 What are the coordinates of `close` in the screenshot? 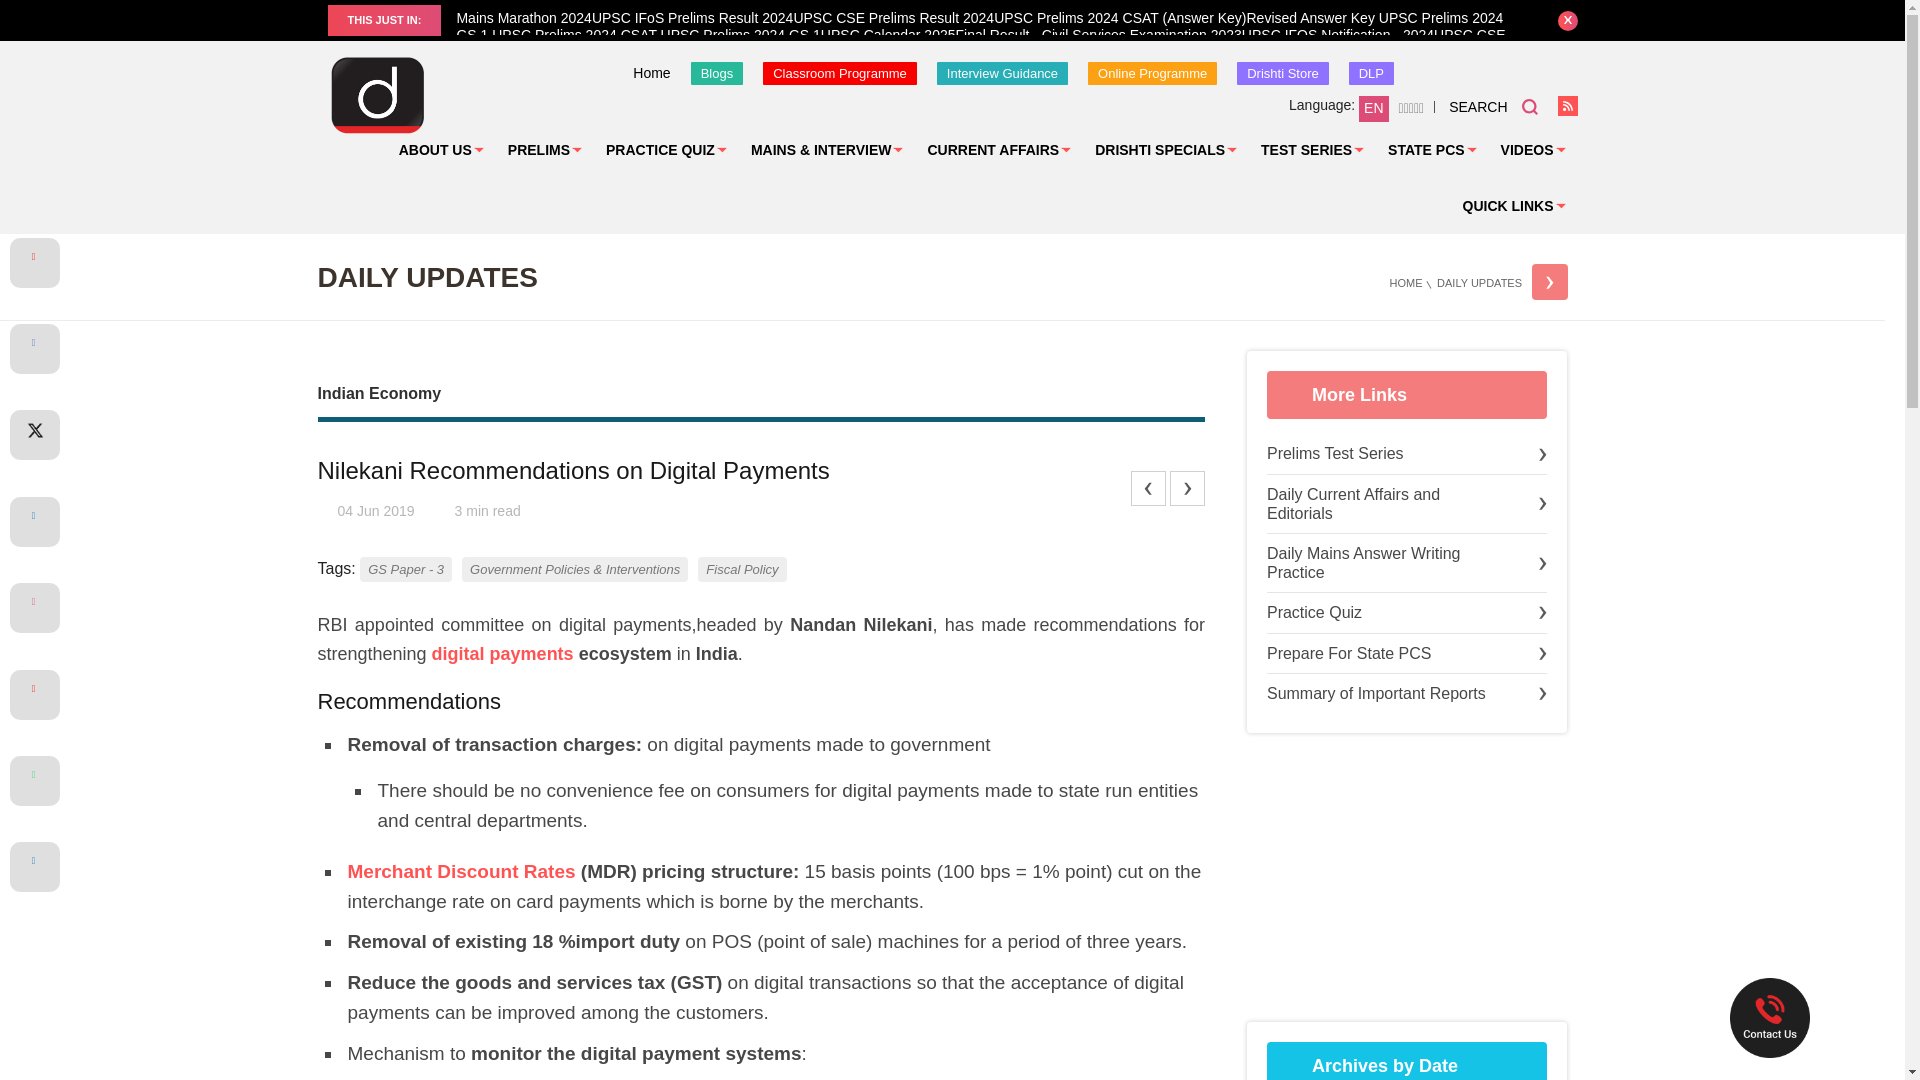 It's located at (1568, 20).